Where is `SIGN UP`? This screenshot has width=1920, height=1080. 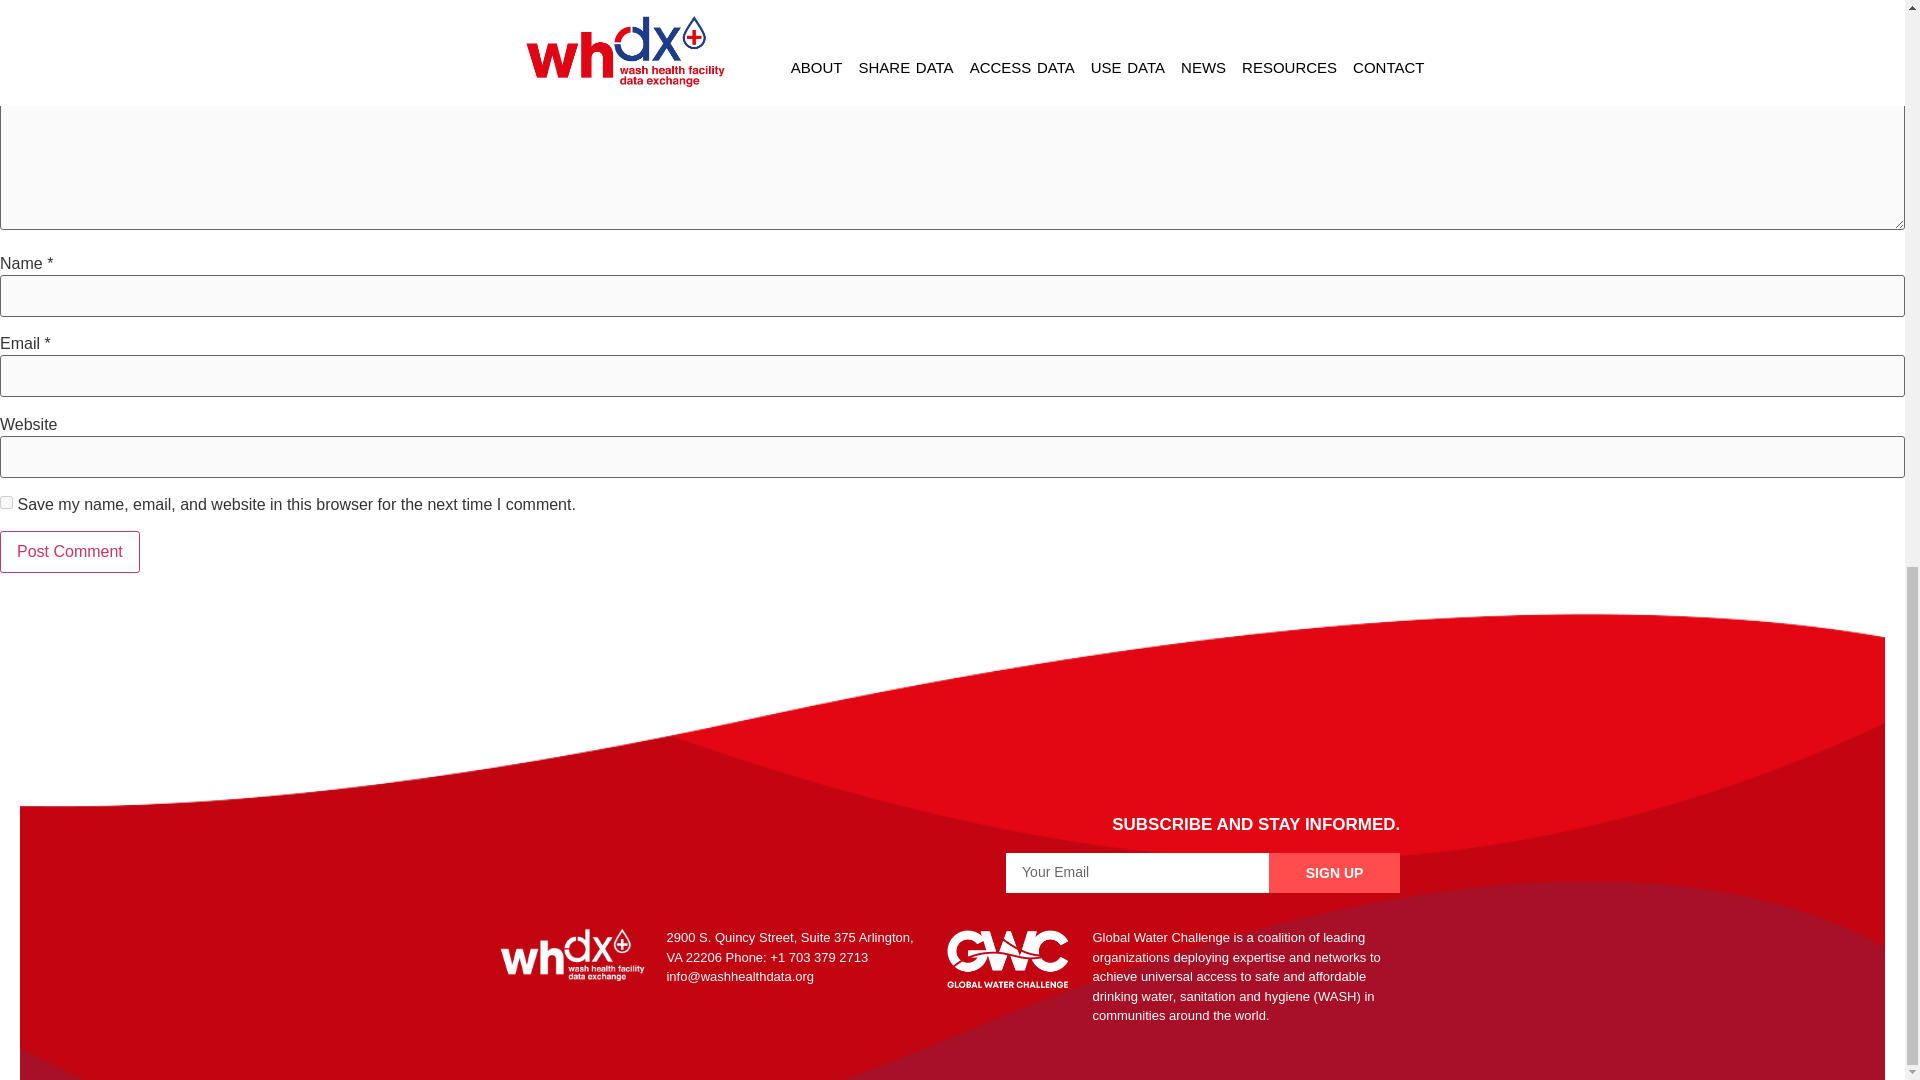 SIGN UP is located at coordinates (1334, 873).